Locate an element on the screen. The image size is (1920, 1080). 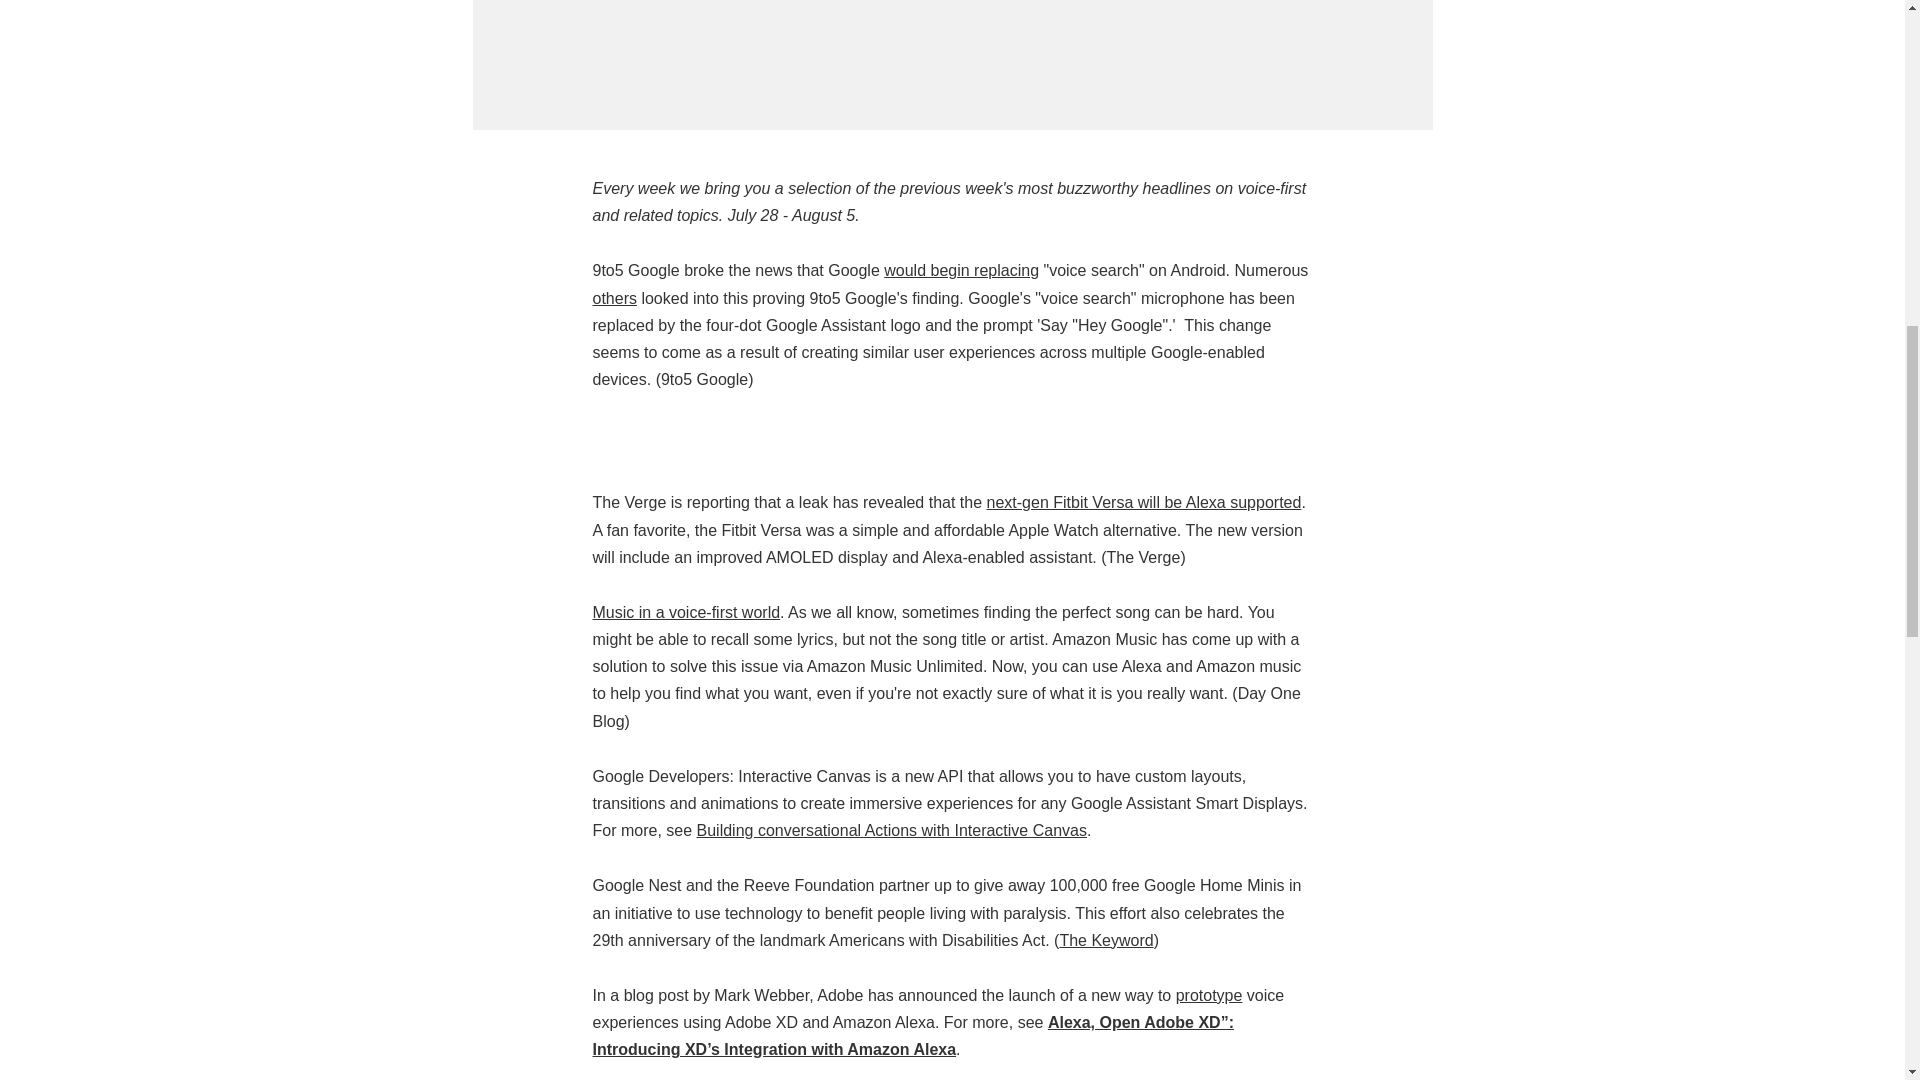
The Keyword is located at coordinates (1106, 940).